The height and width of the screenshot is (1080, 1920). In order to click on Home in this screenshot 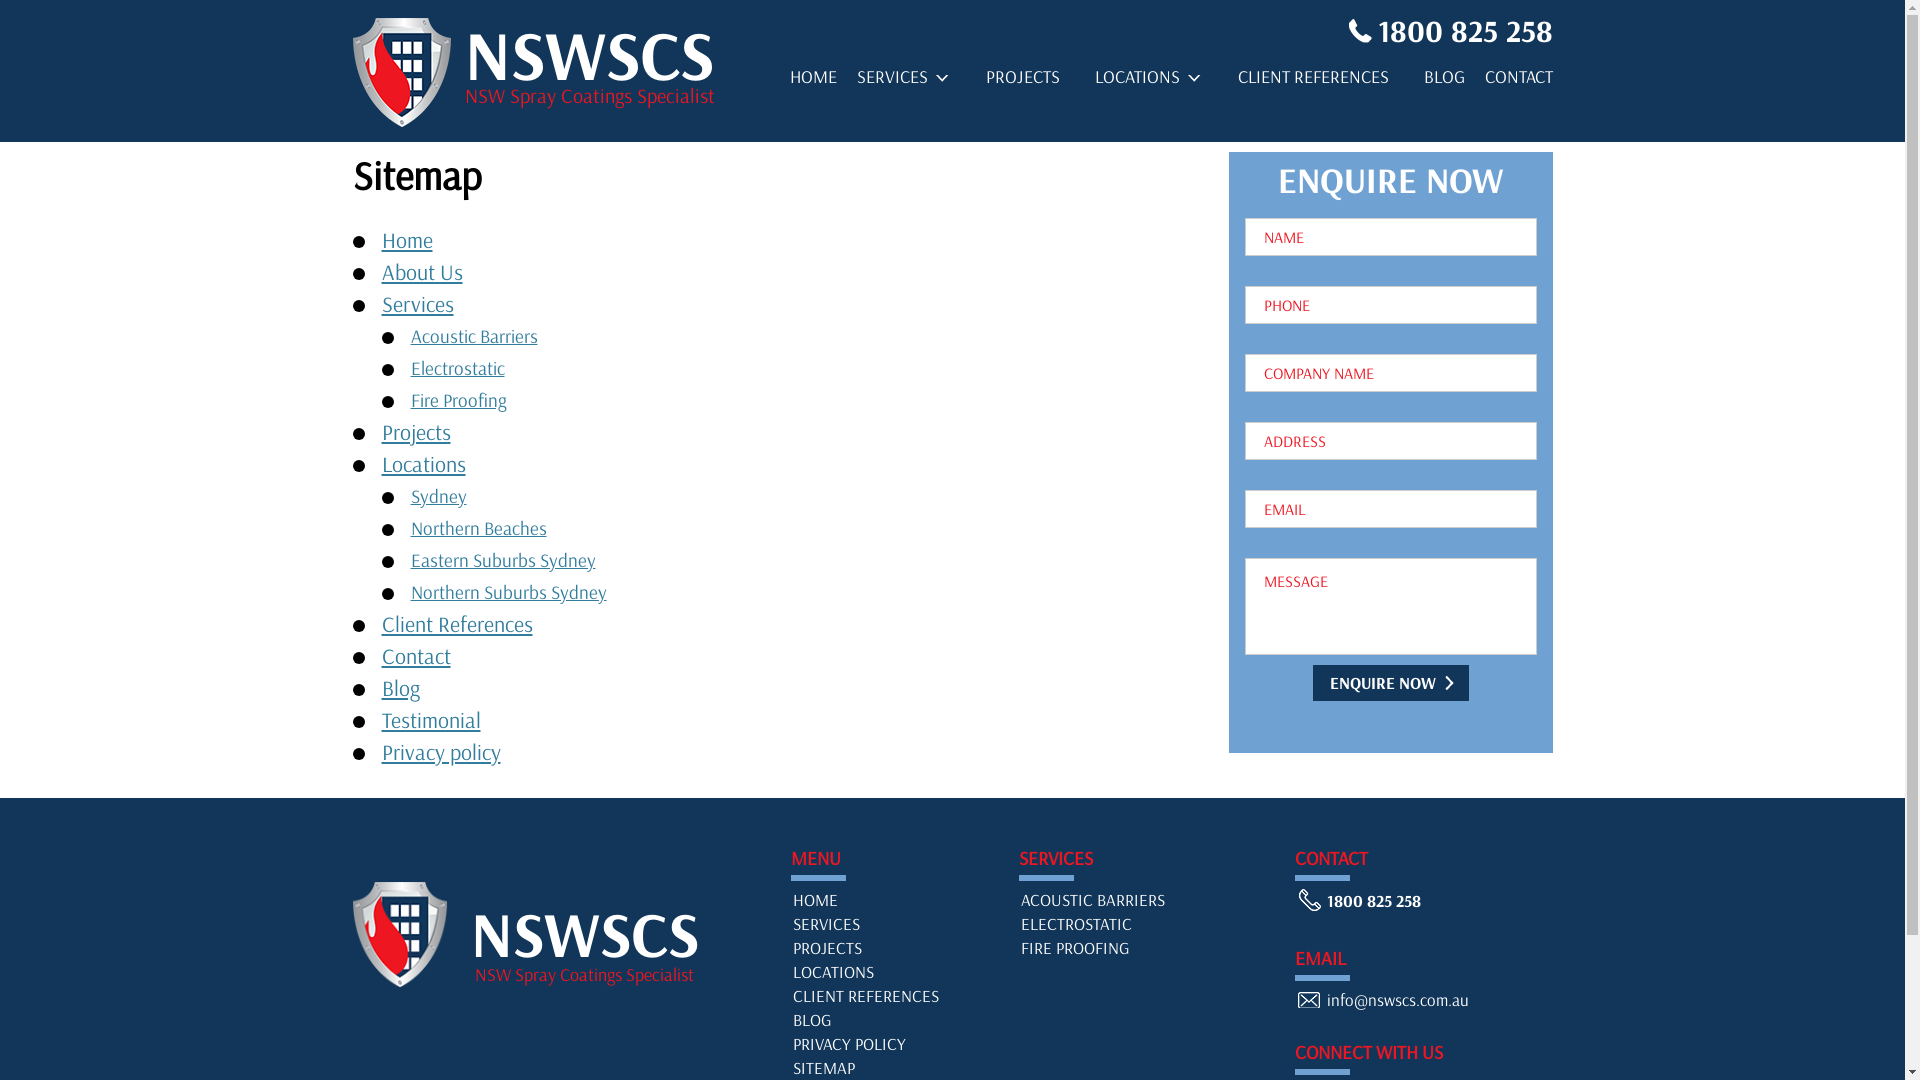, I will do `click(408, 240)`.